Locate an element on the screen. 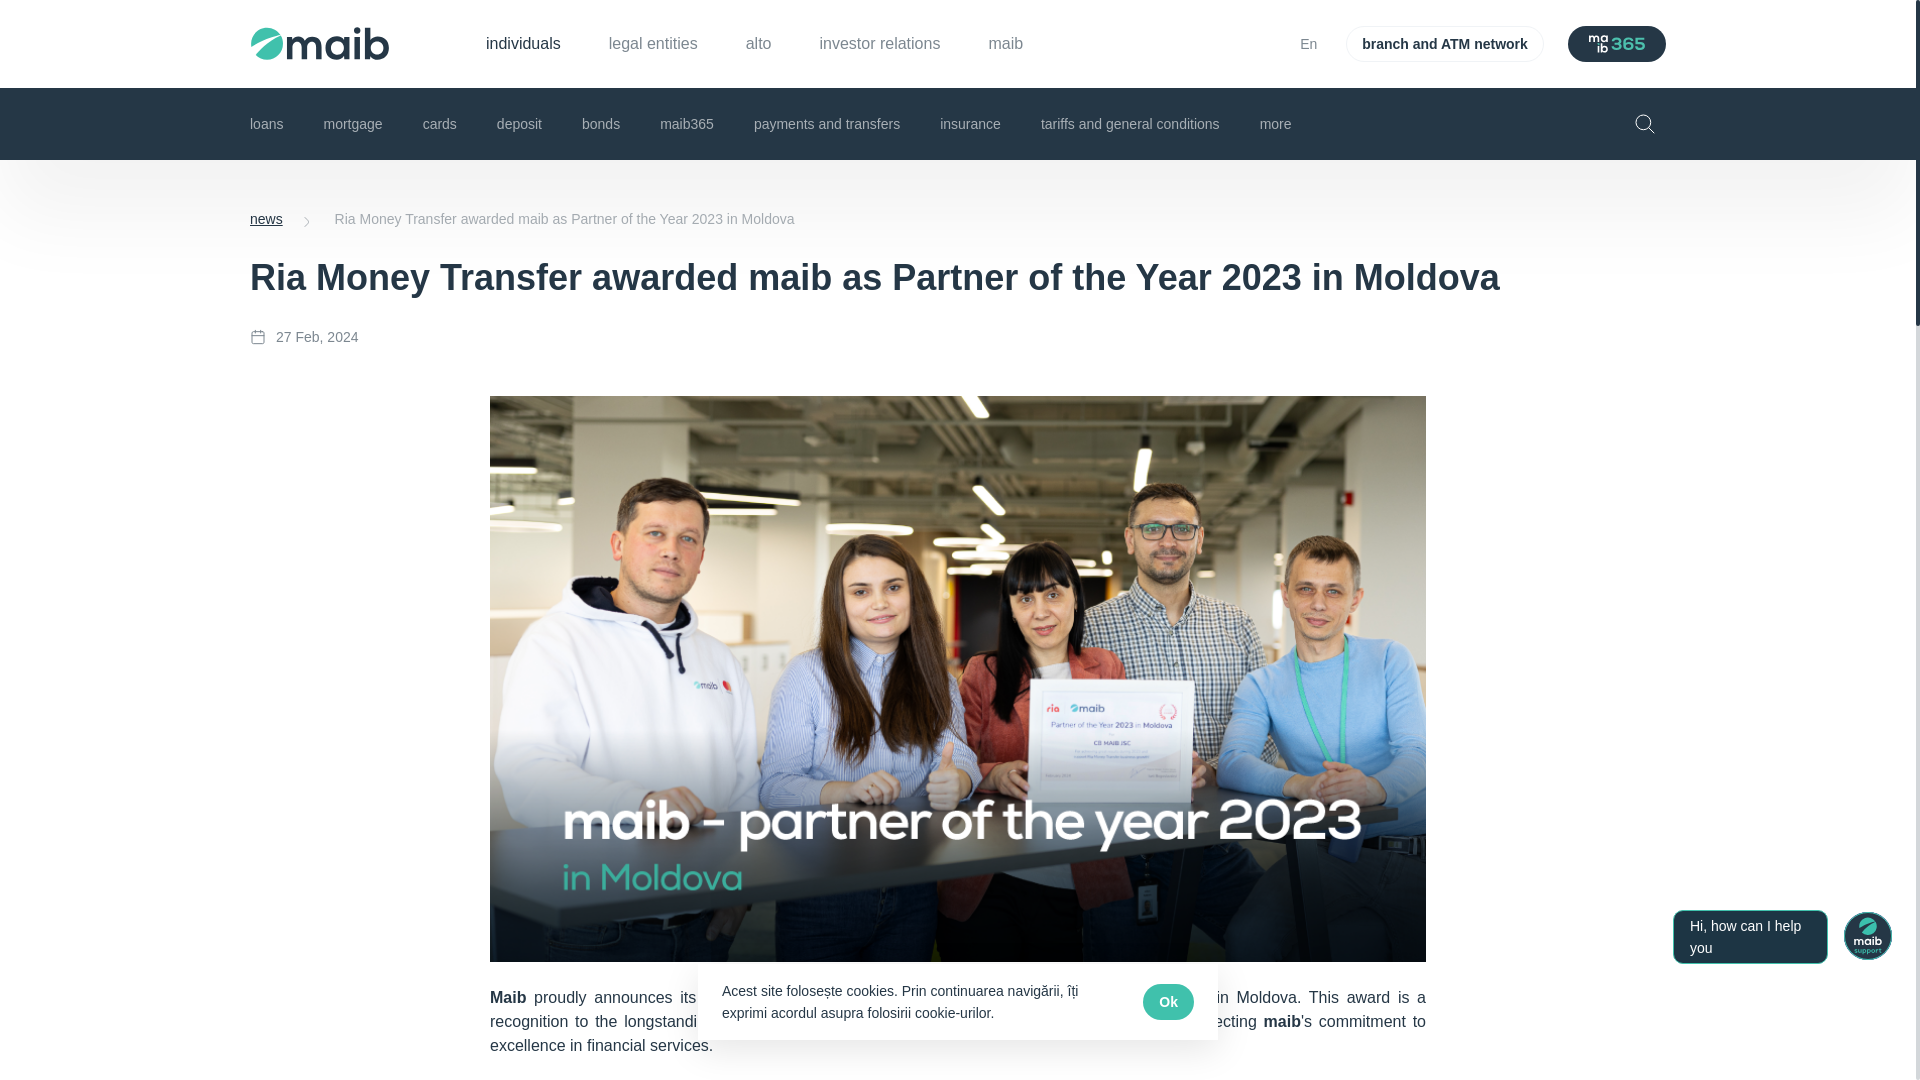 This screenshot has width=1920, height=1080. branch and ATM network is located at coordinates (1444, 43).